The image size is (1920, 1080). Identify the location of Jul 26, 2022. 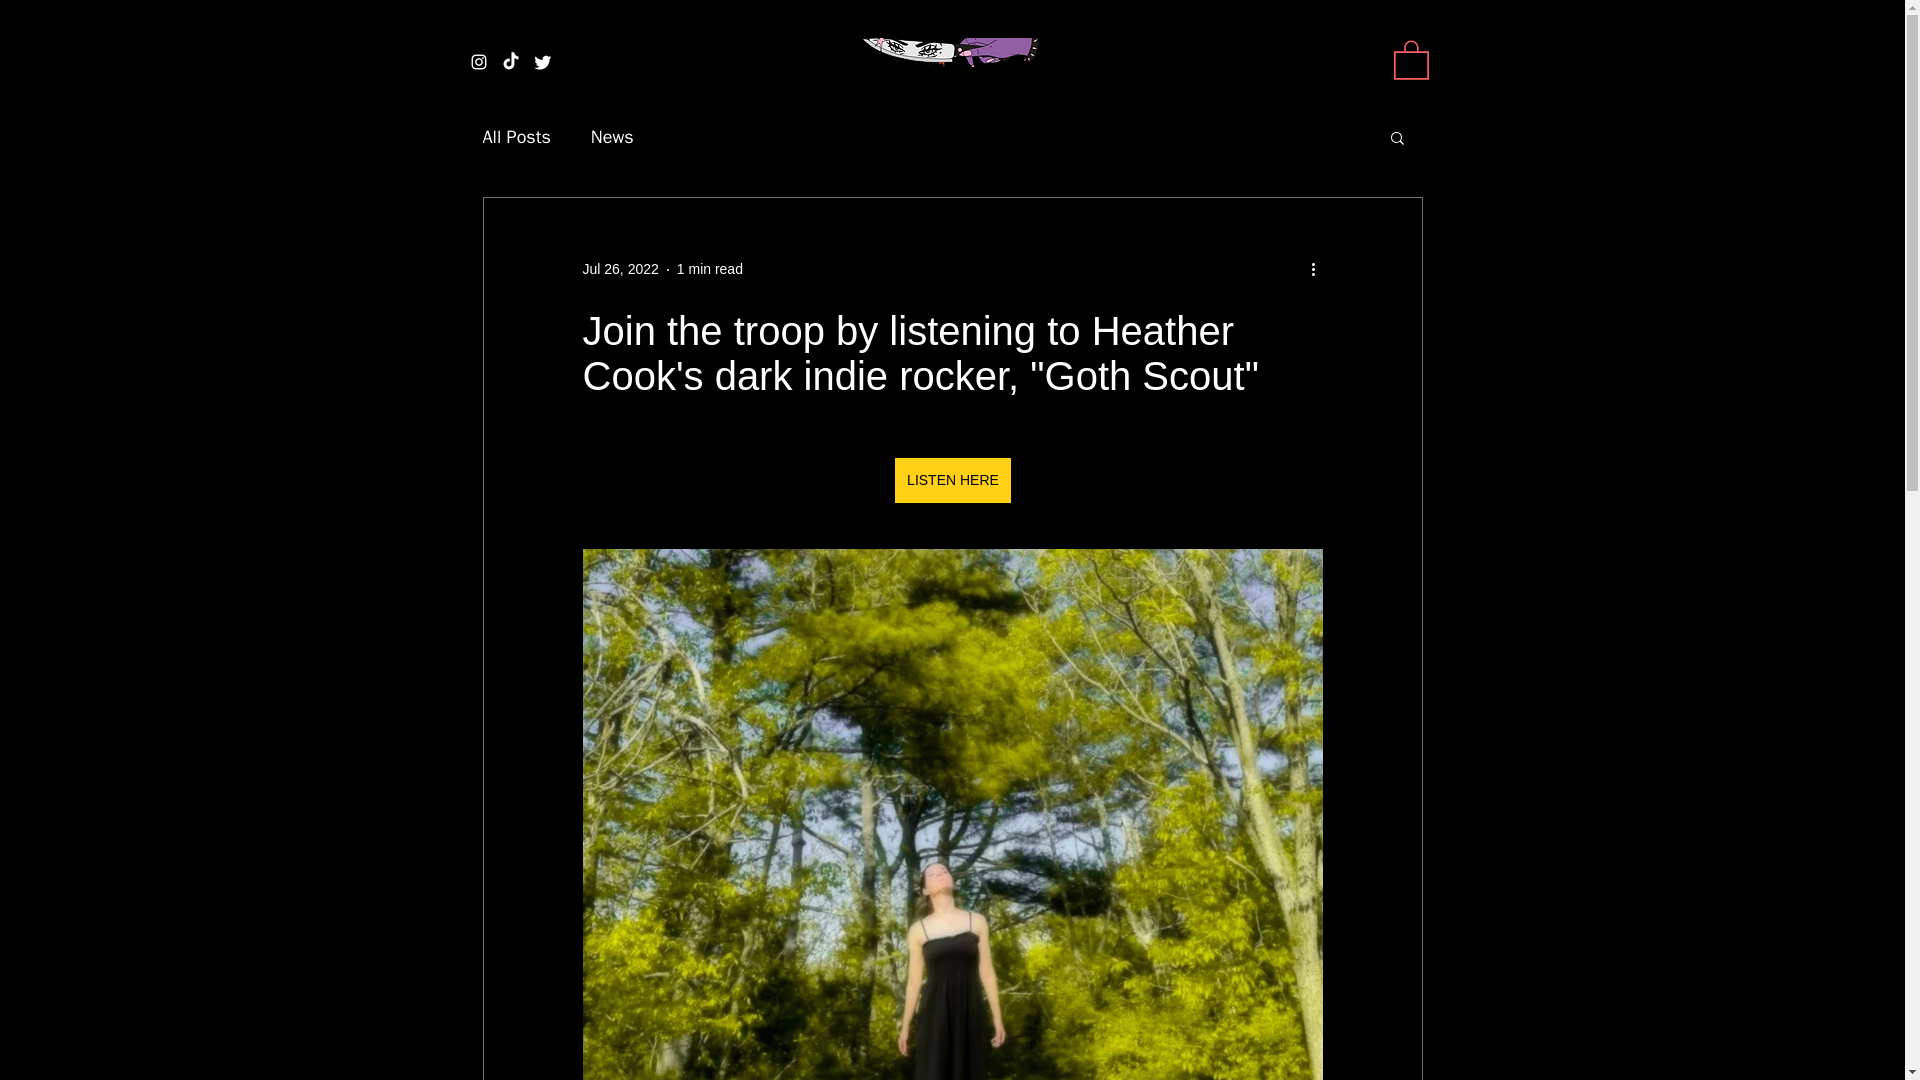
(620, 268).